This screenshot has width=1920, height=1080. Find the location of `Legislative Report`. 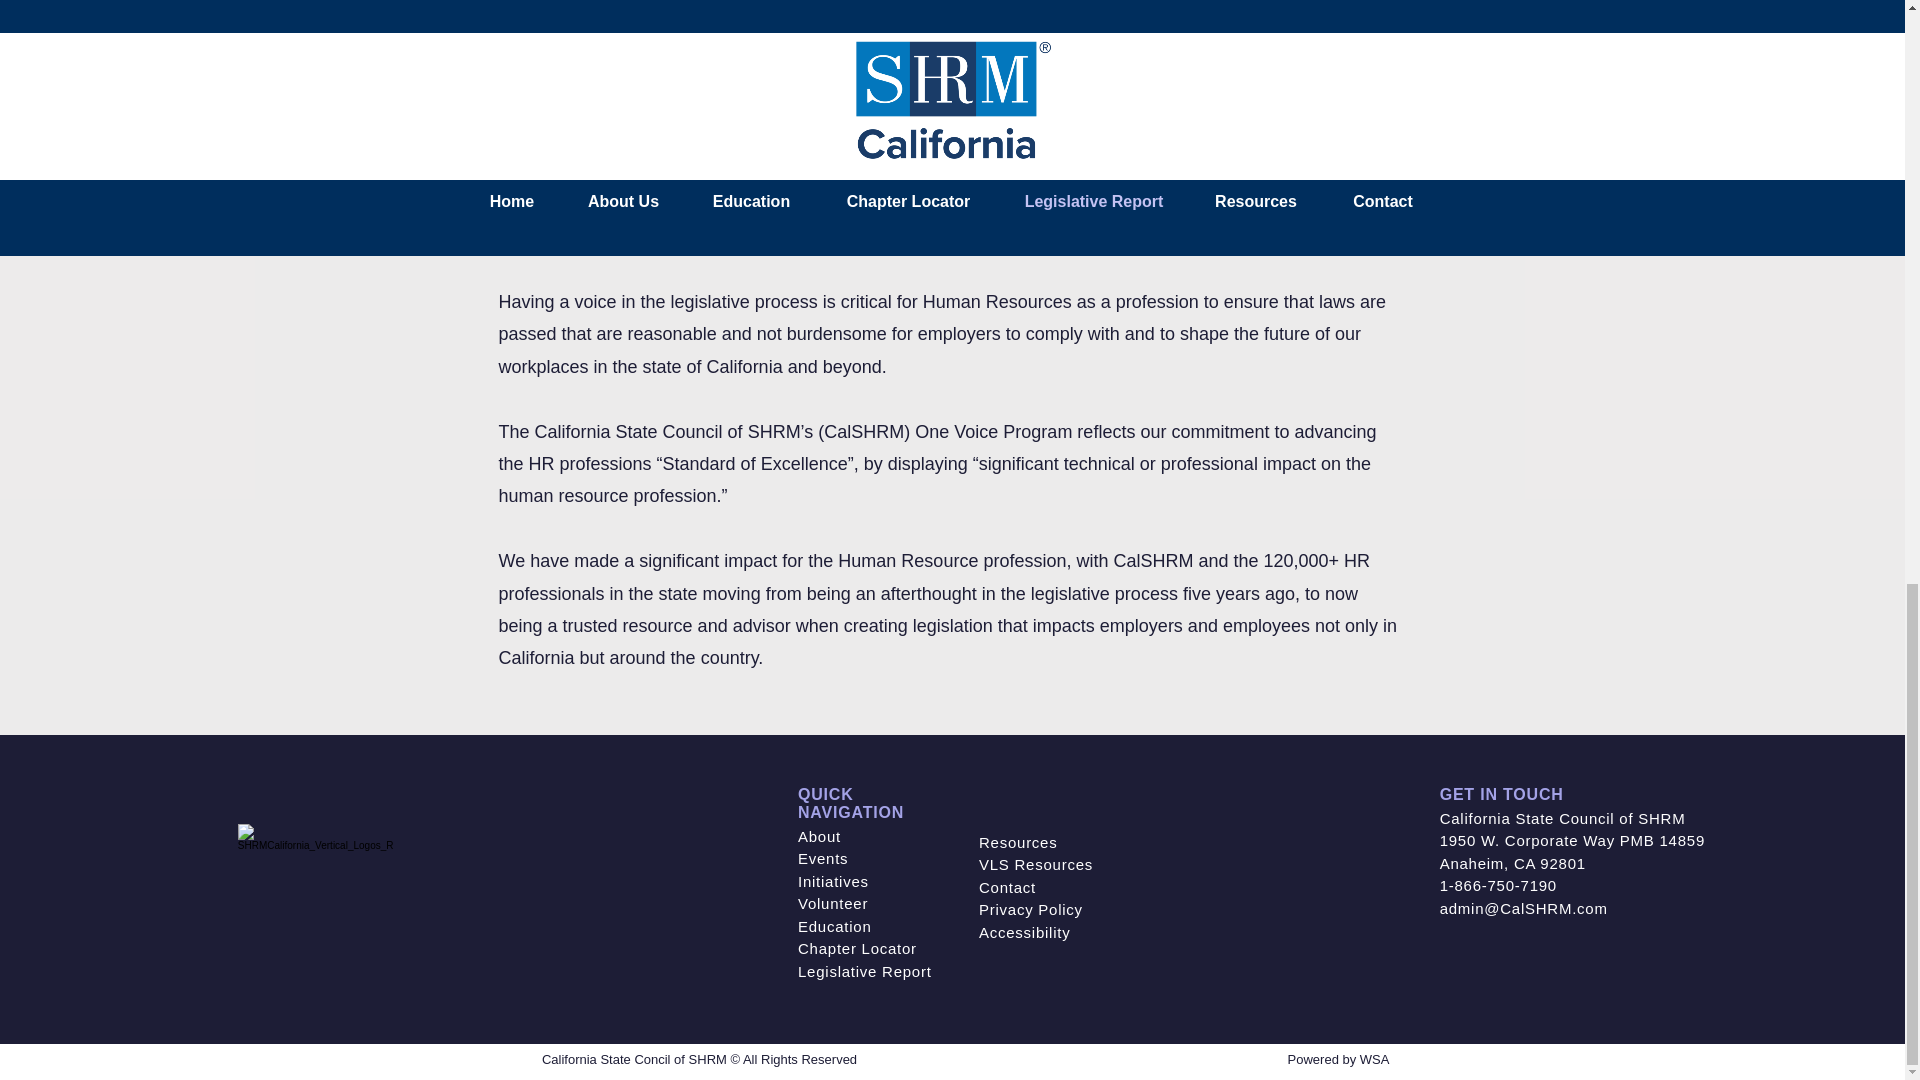

Legislative Report is located at coordinates (864, 971).